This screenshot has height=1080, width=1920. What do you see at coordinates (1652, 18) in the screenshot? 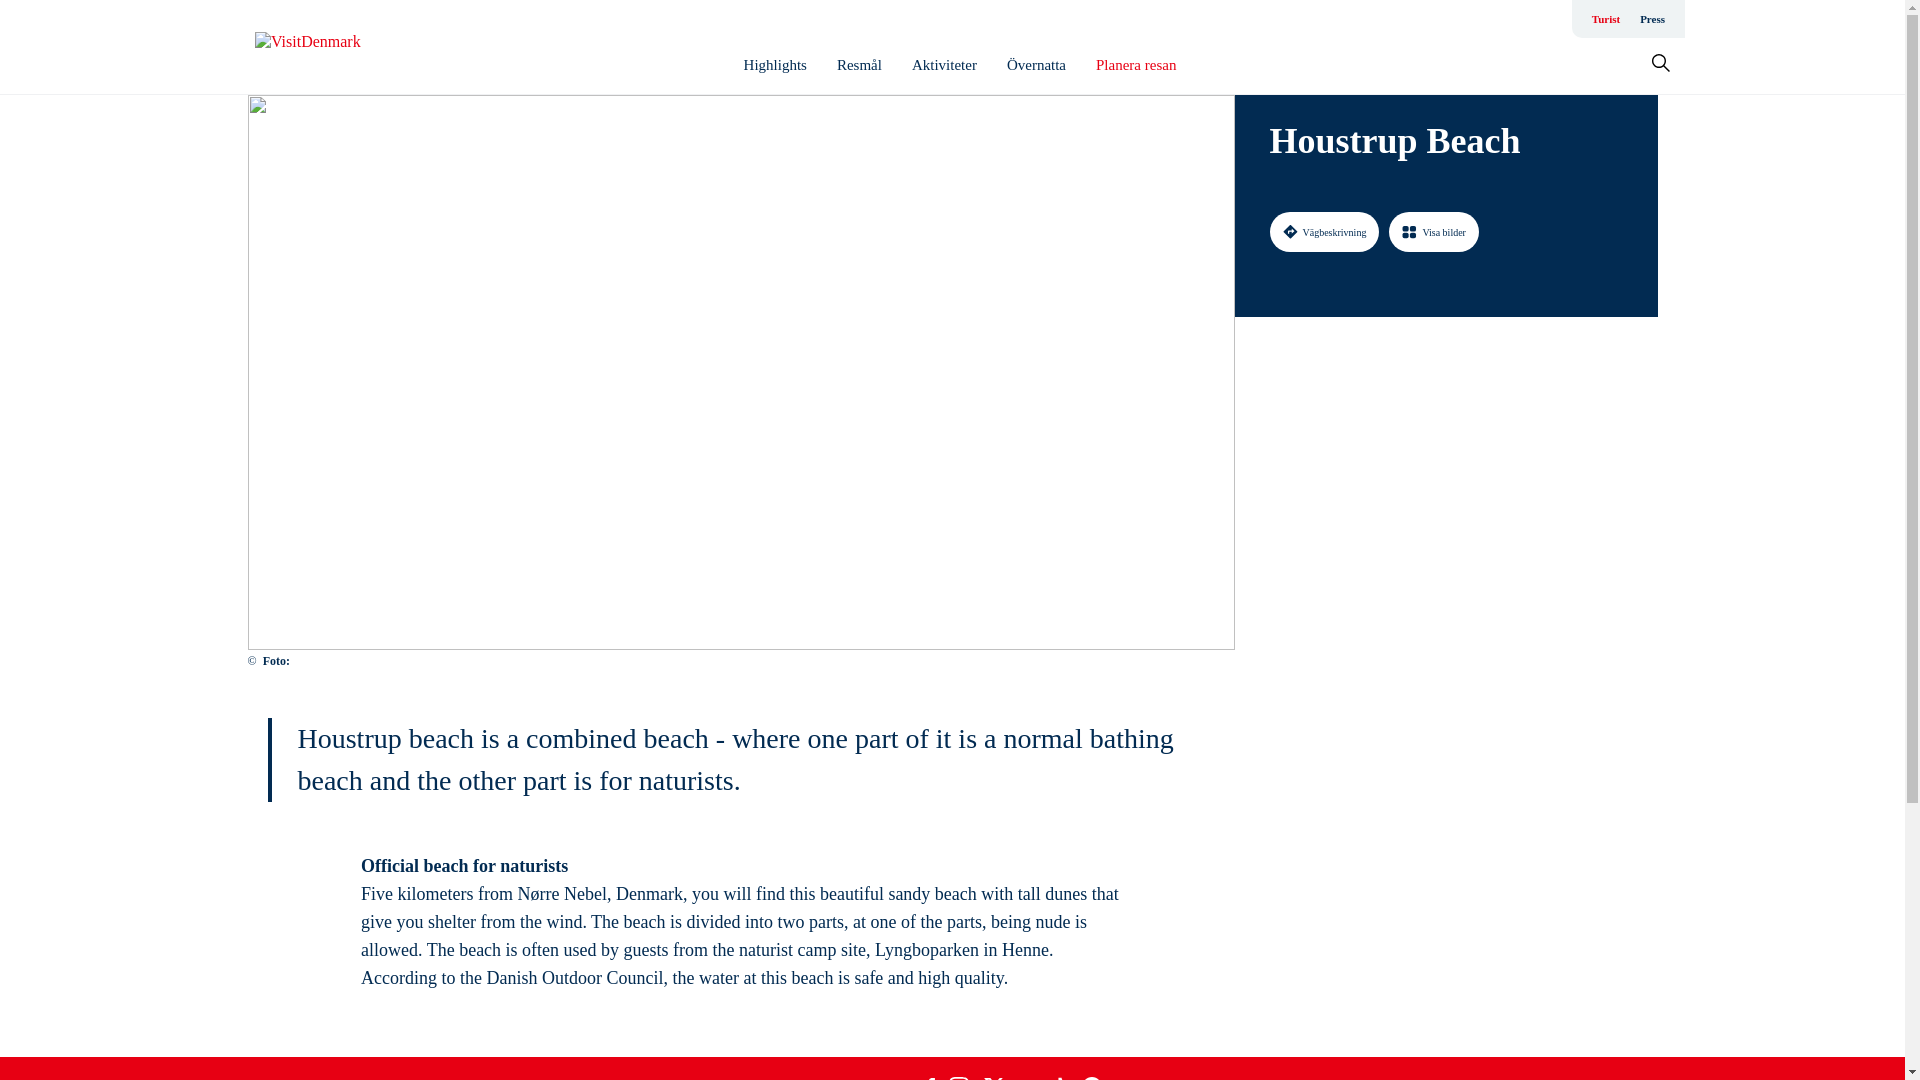
I see `Press` at bounding box center [1652, 18].